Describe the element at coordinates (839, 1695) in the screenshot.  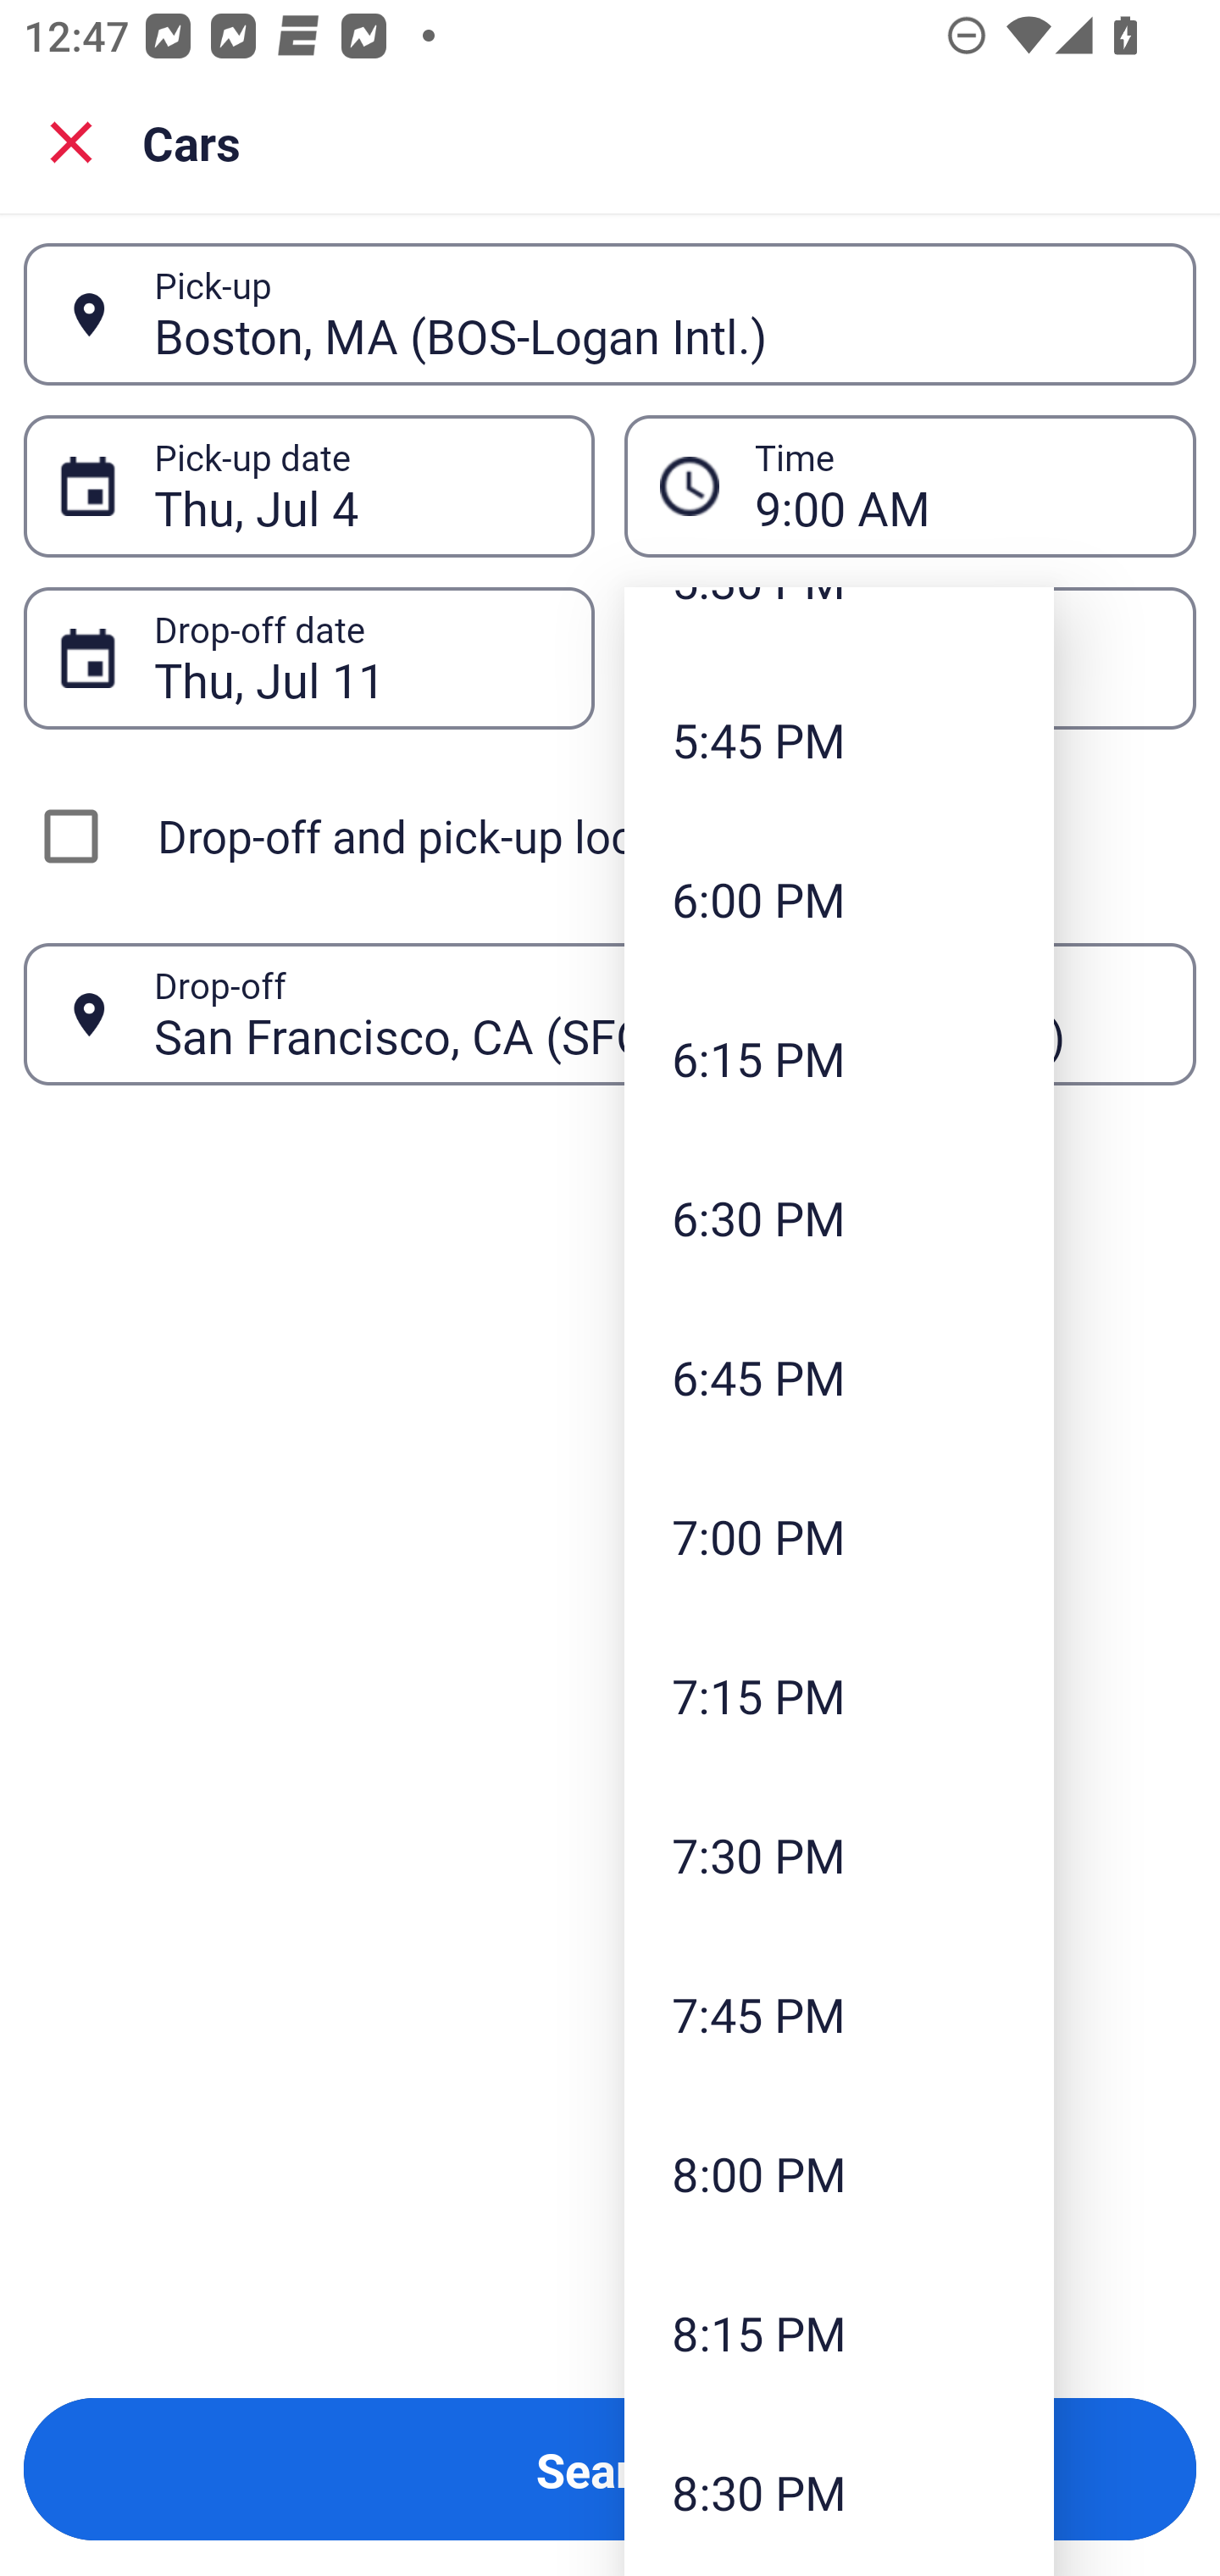
I see `7:15 PM` at that location.